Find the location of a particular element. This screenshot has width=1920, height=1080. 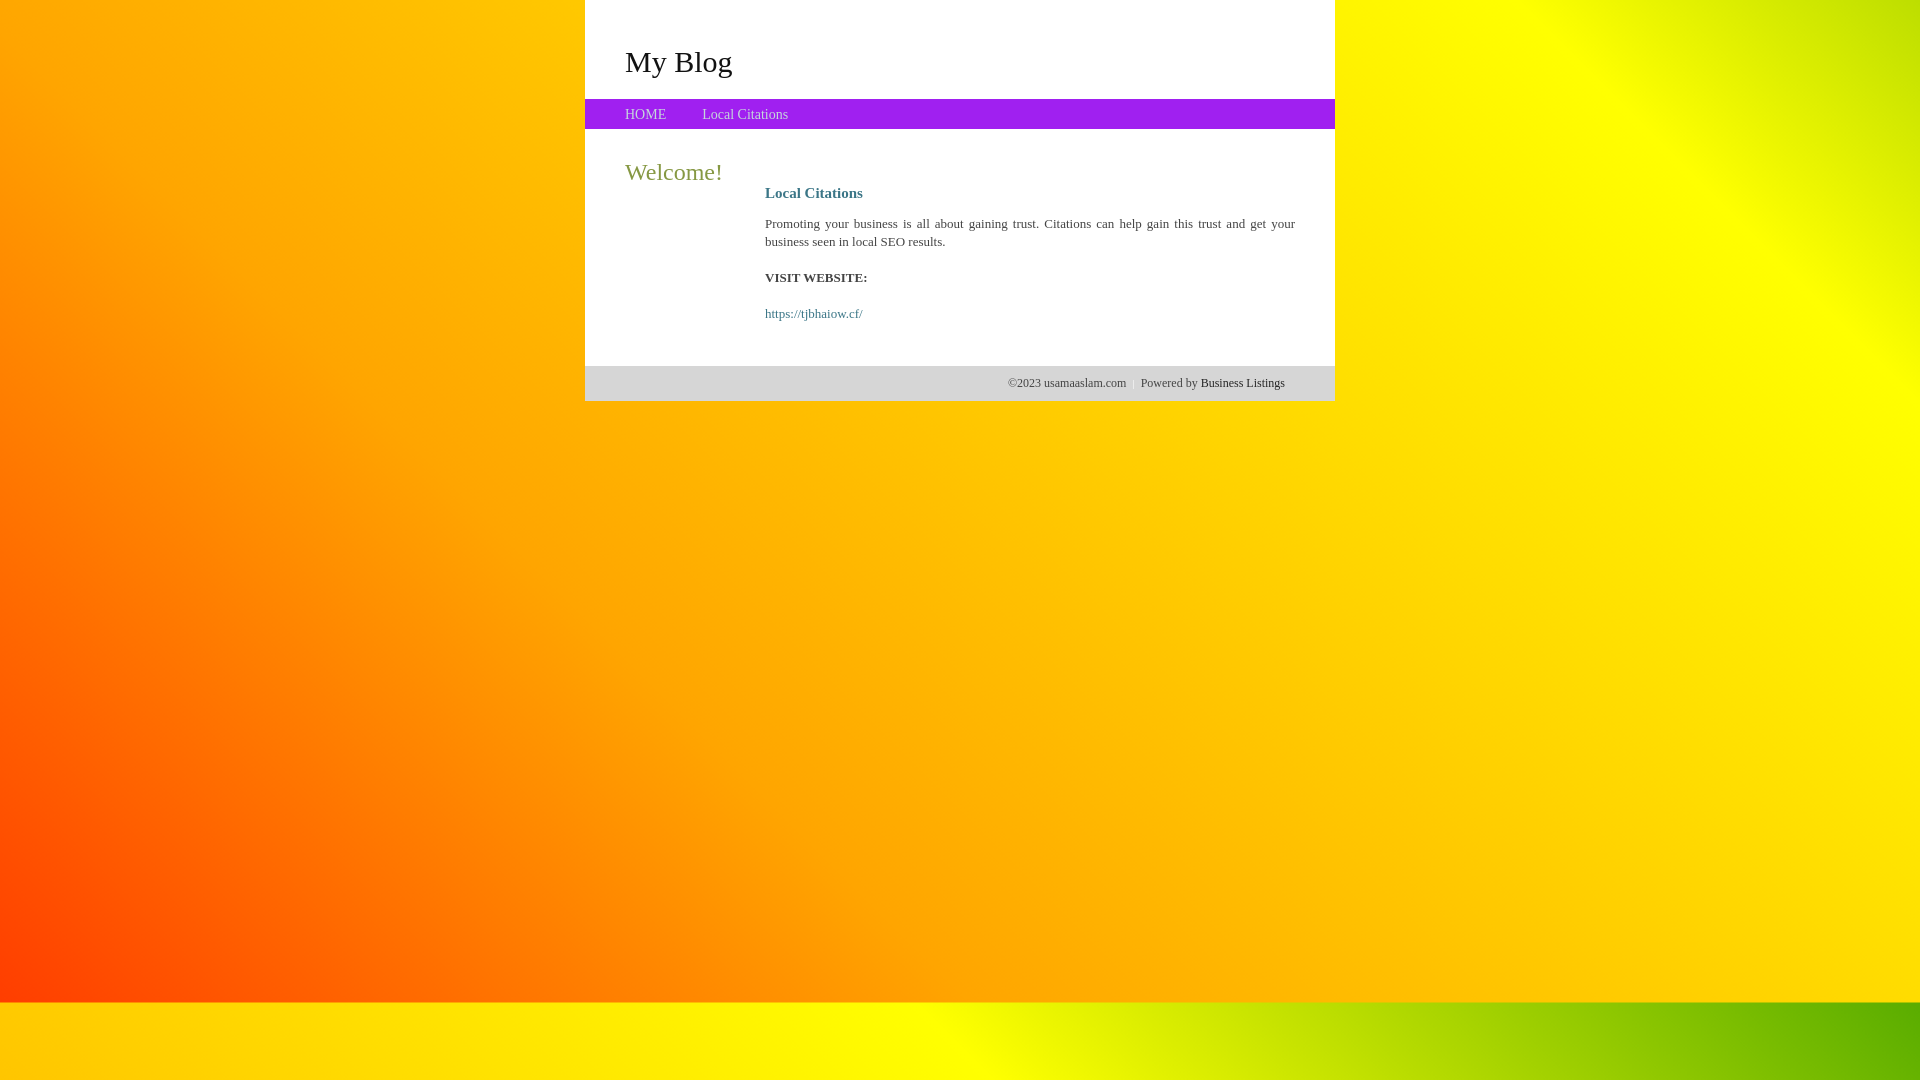

Business Listings is located at coordinates (1243, 383).